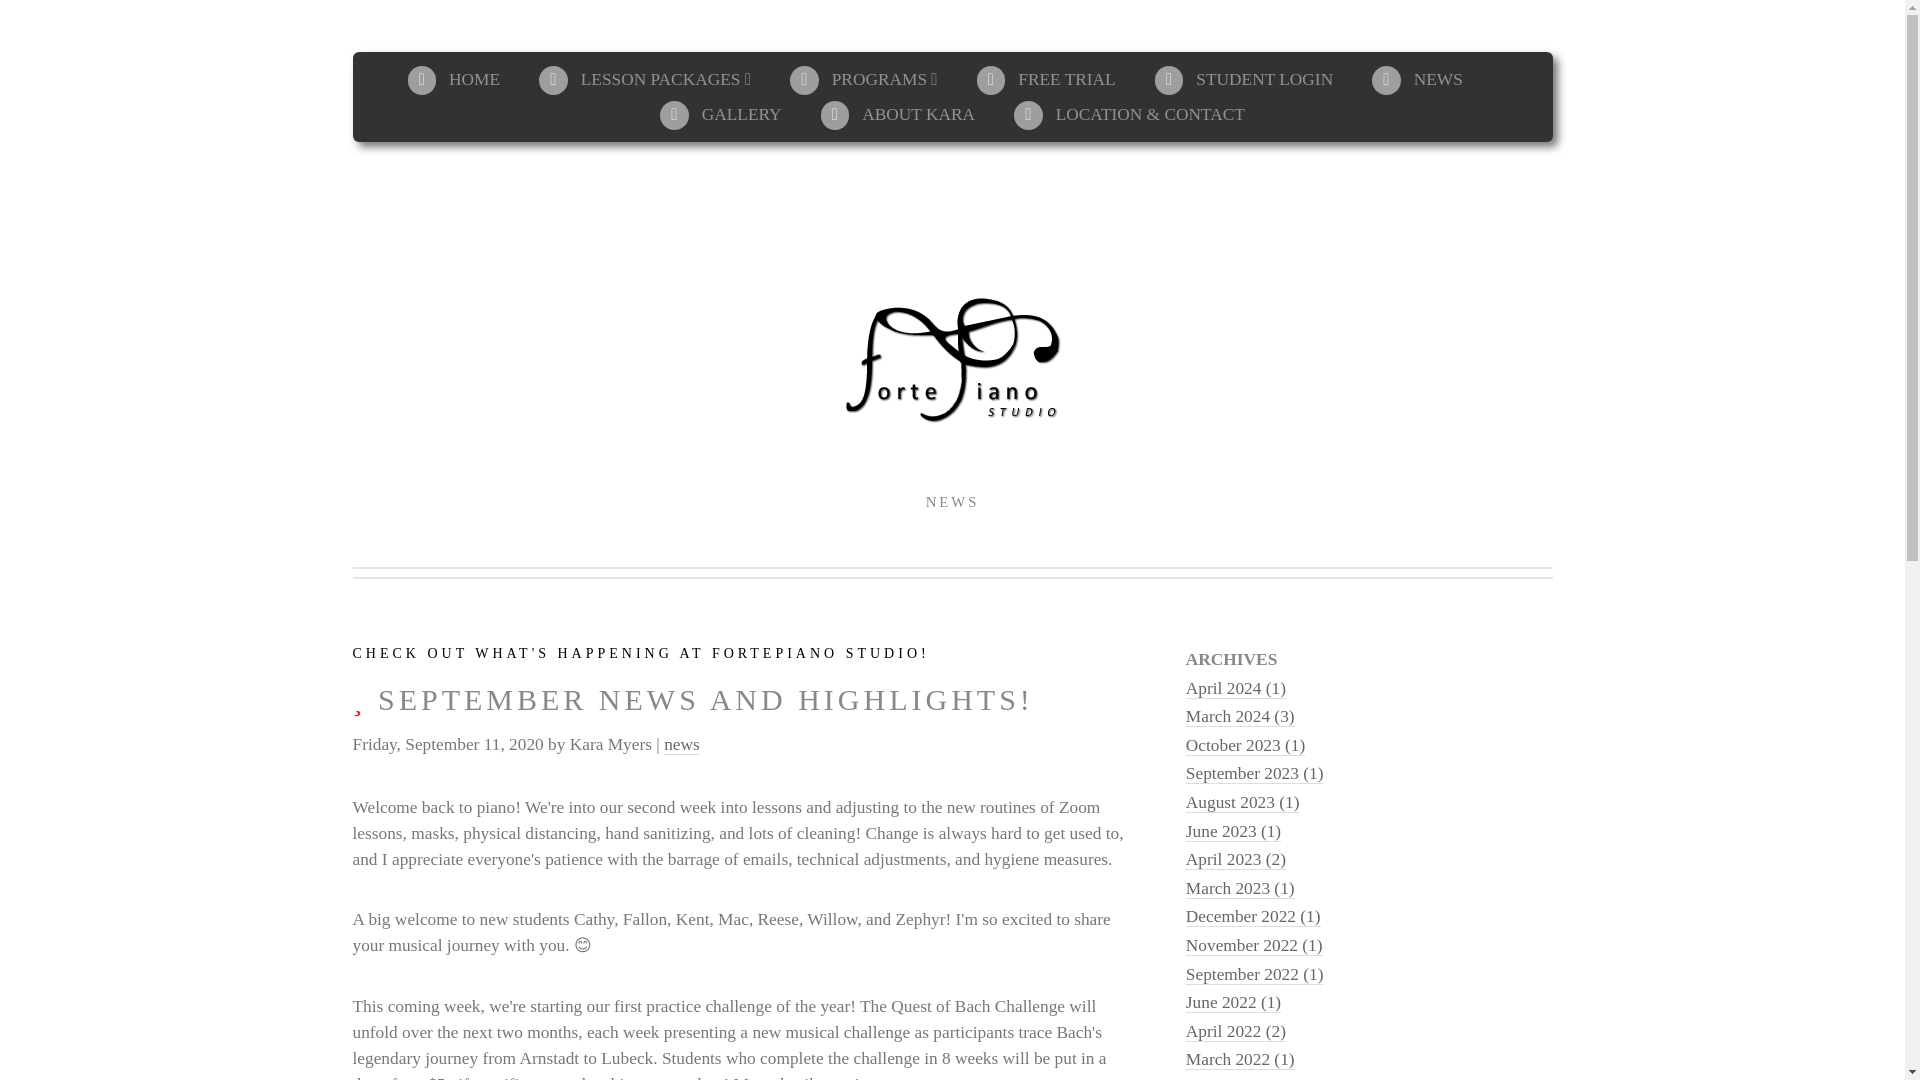  I want to click on PROGRAMS, so click(864, 79).